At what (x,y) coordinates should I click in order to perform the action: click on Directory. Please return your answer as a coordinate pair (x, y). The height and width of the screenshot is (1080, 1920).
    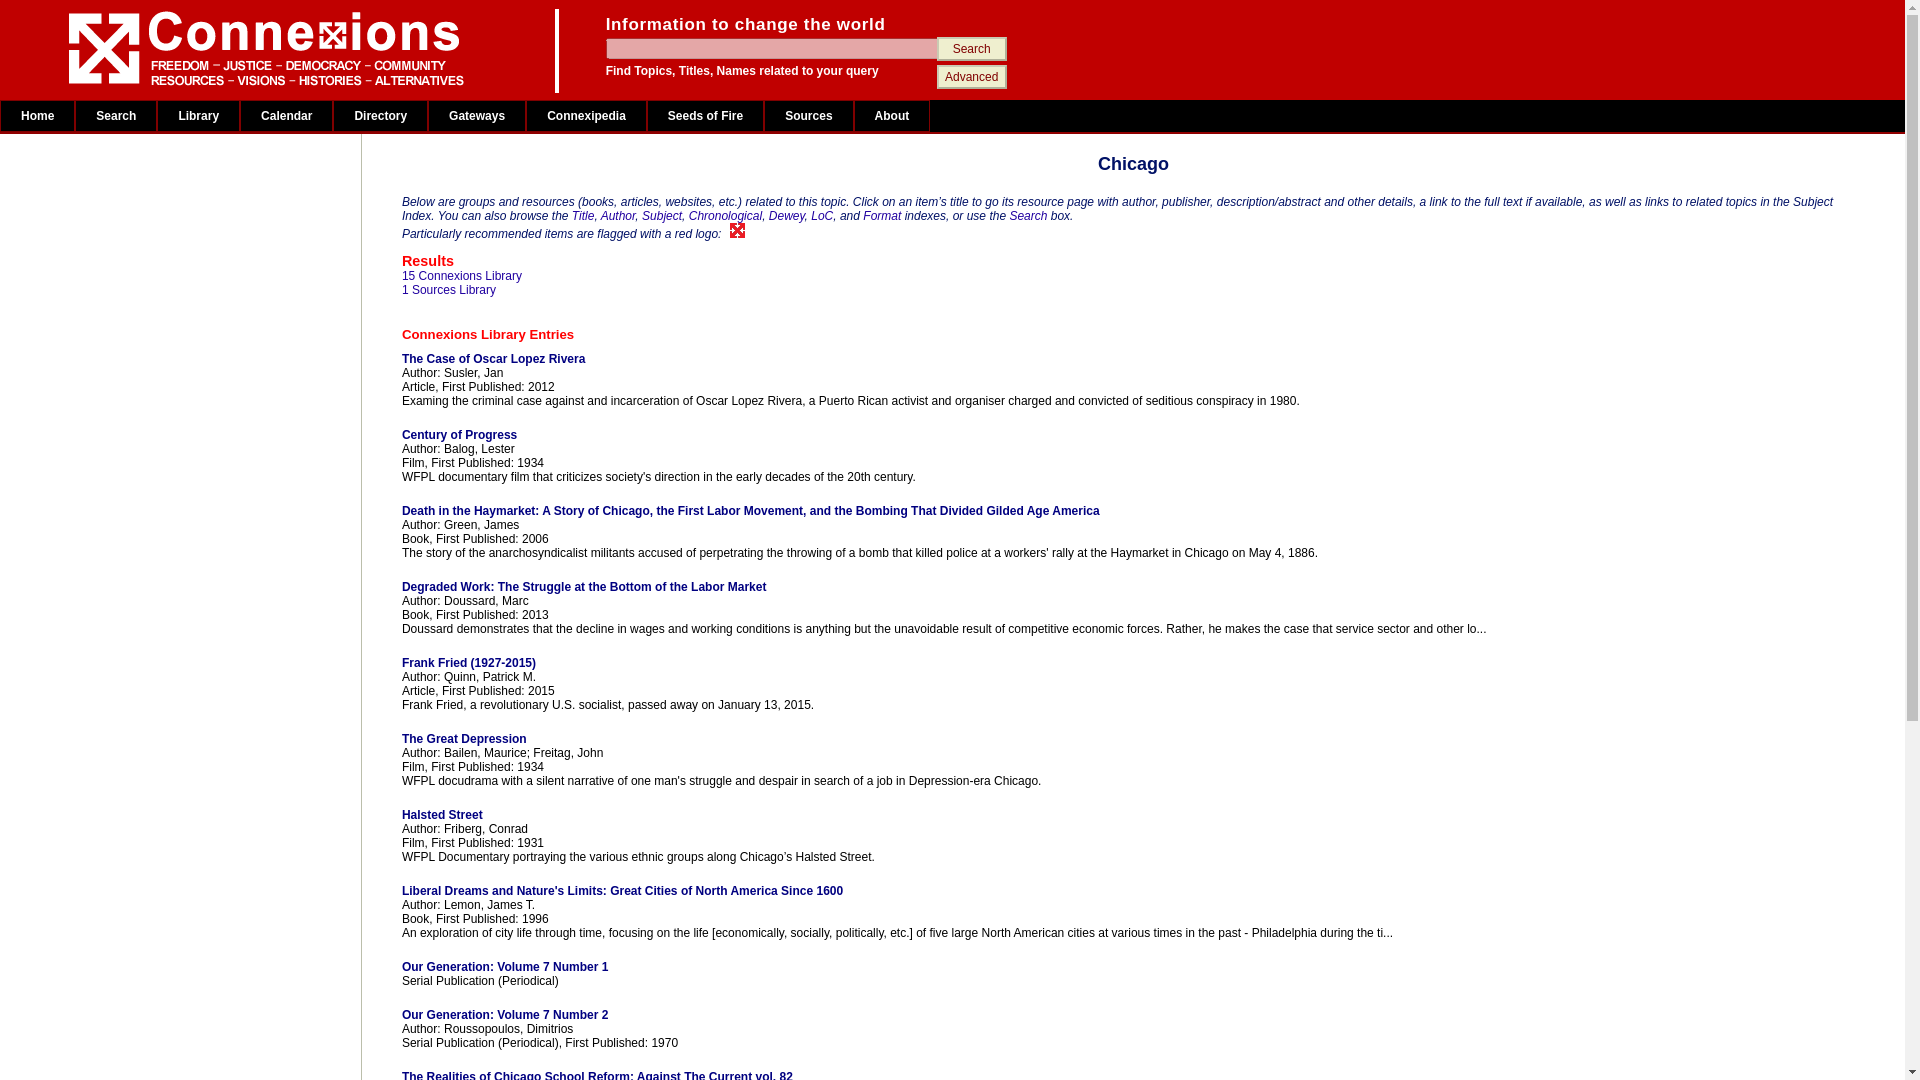
    Looking at the image, I should click on (380, 116).